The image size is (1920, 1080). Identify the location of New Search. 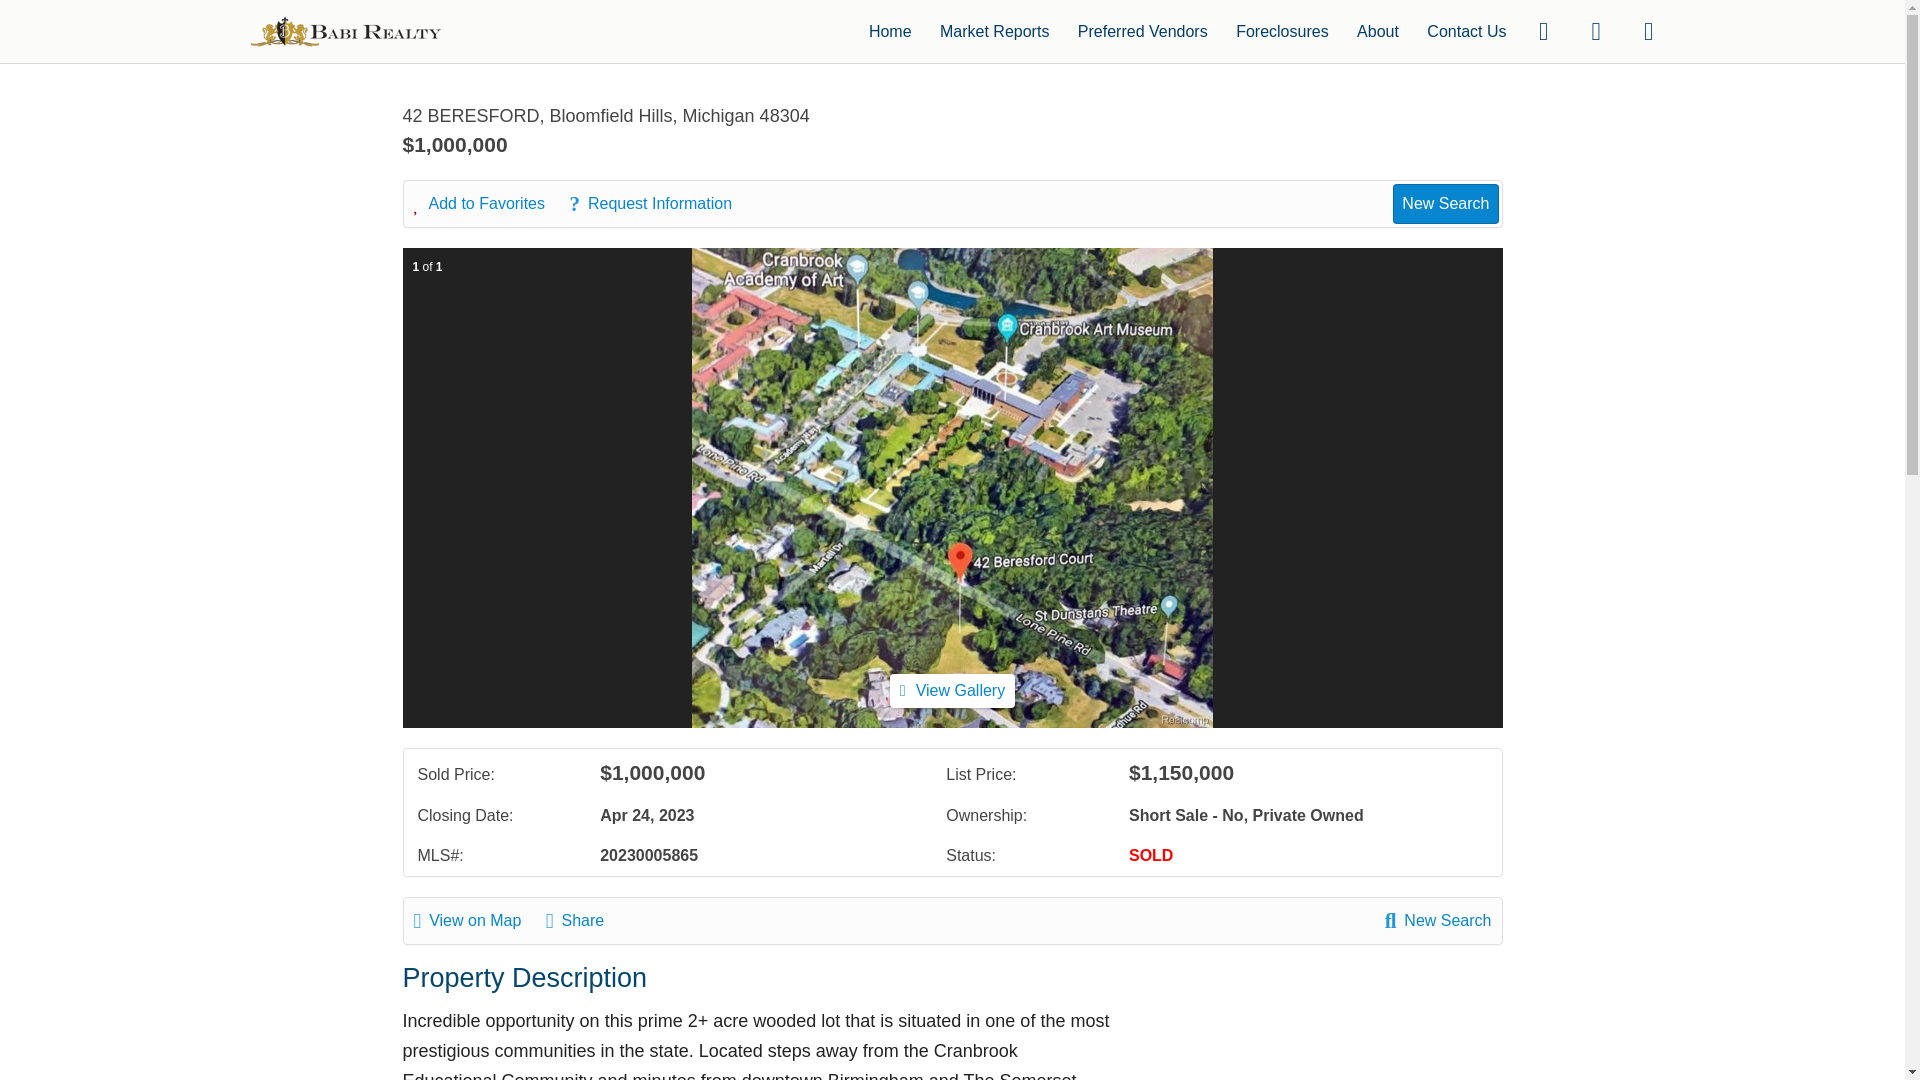
(1438, 921).